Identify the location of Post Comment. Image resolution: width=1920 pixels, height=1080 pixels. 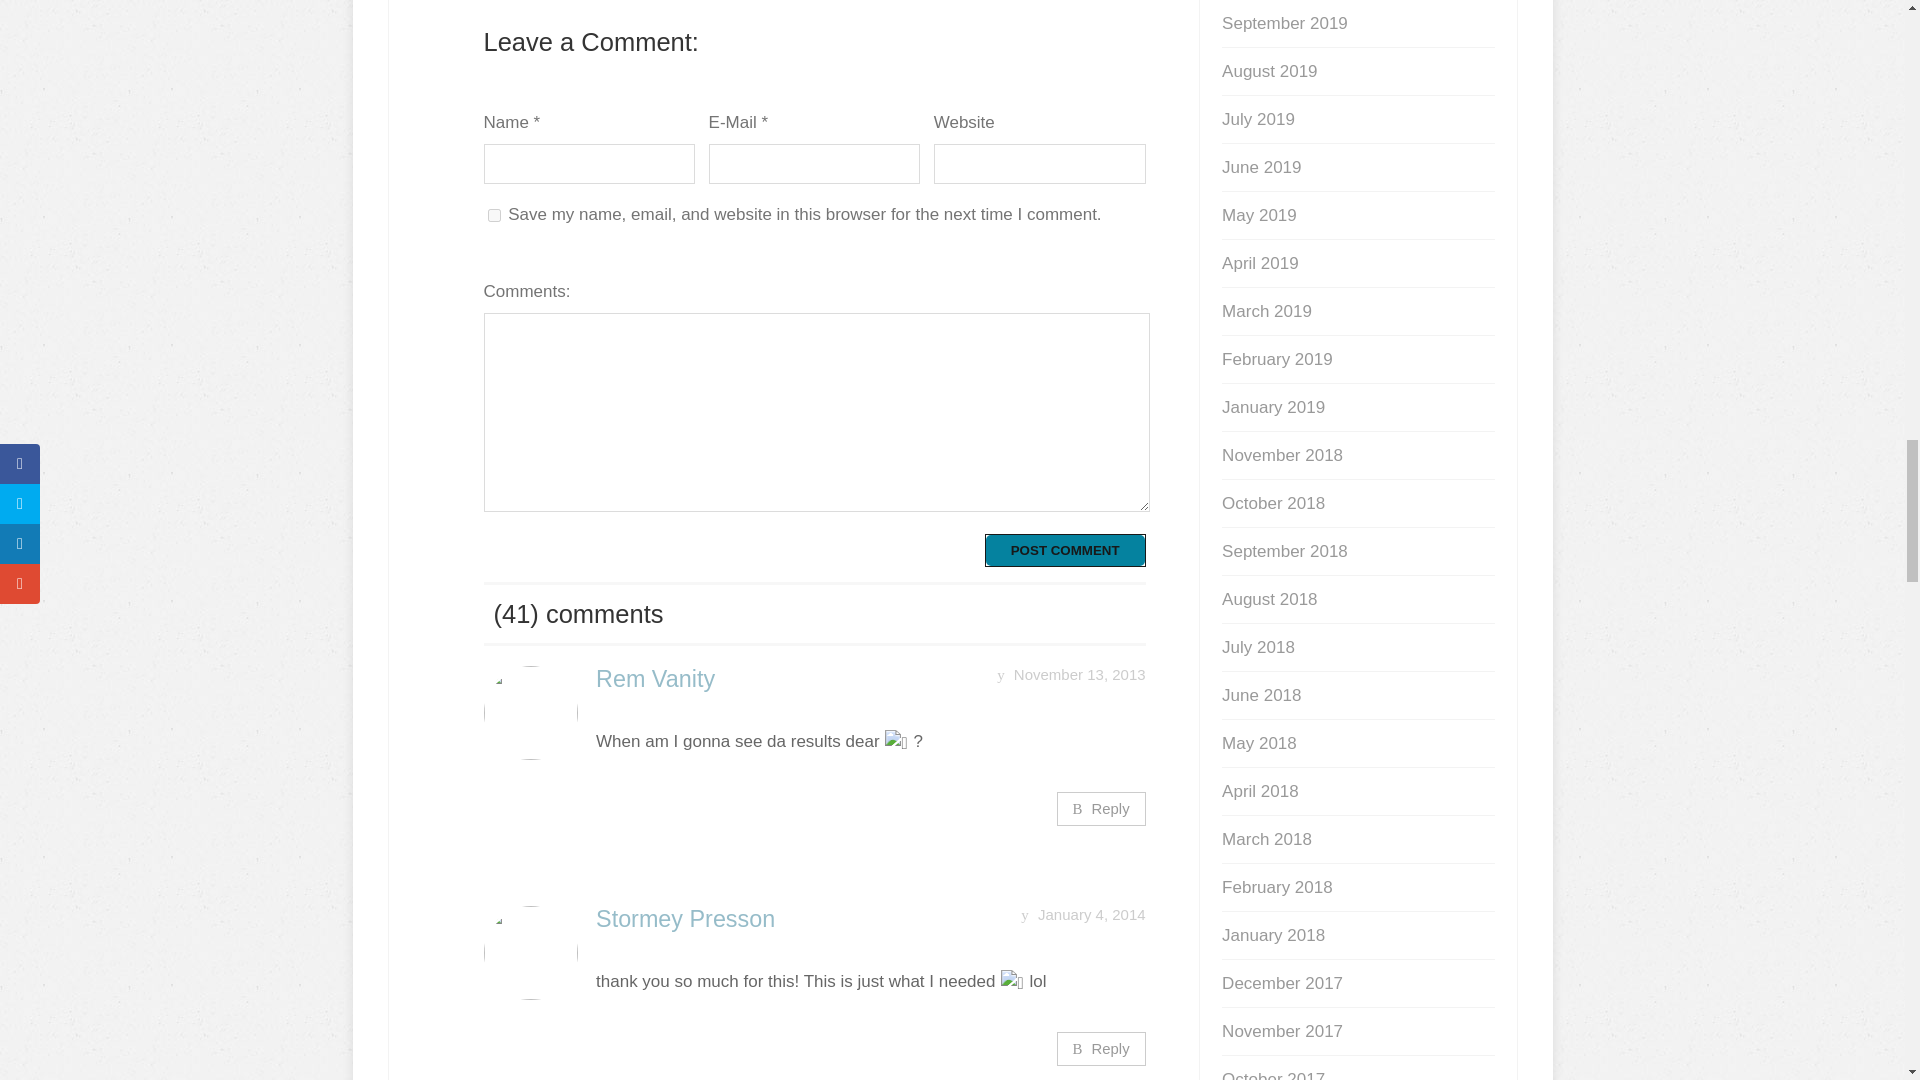
(1065, 550).